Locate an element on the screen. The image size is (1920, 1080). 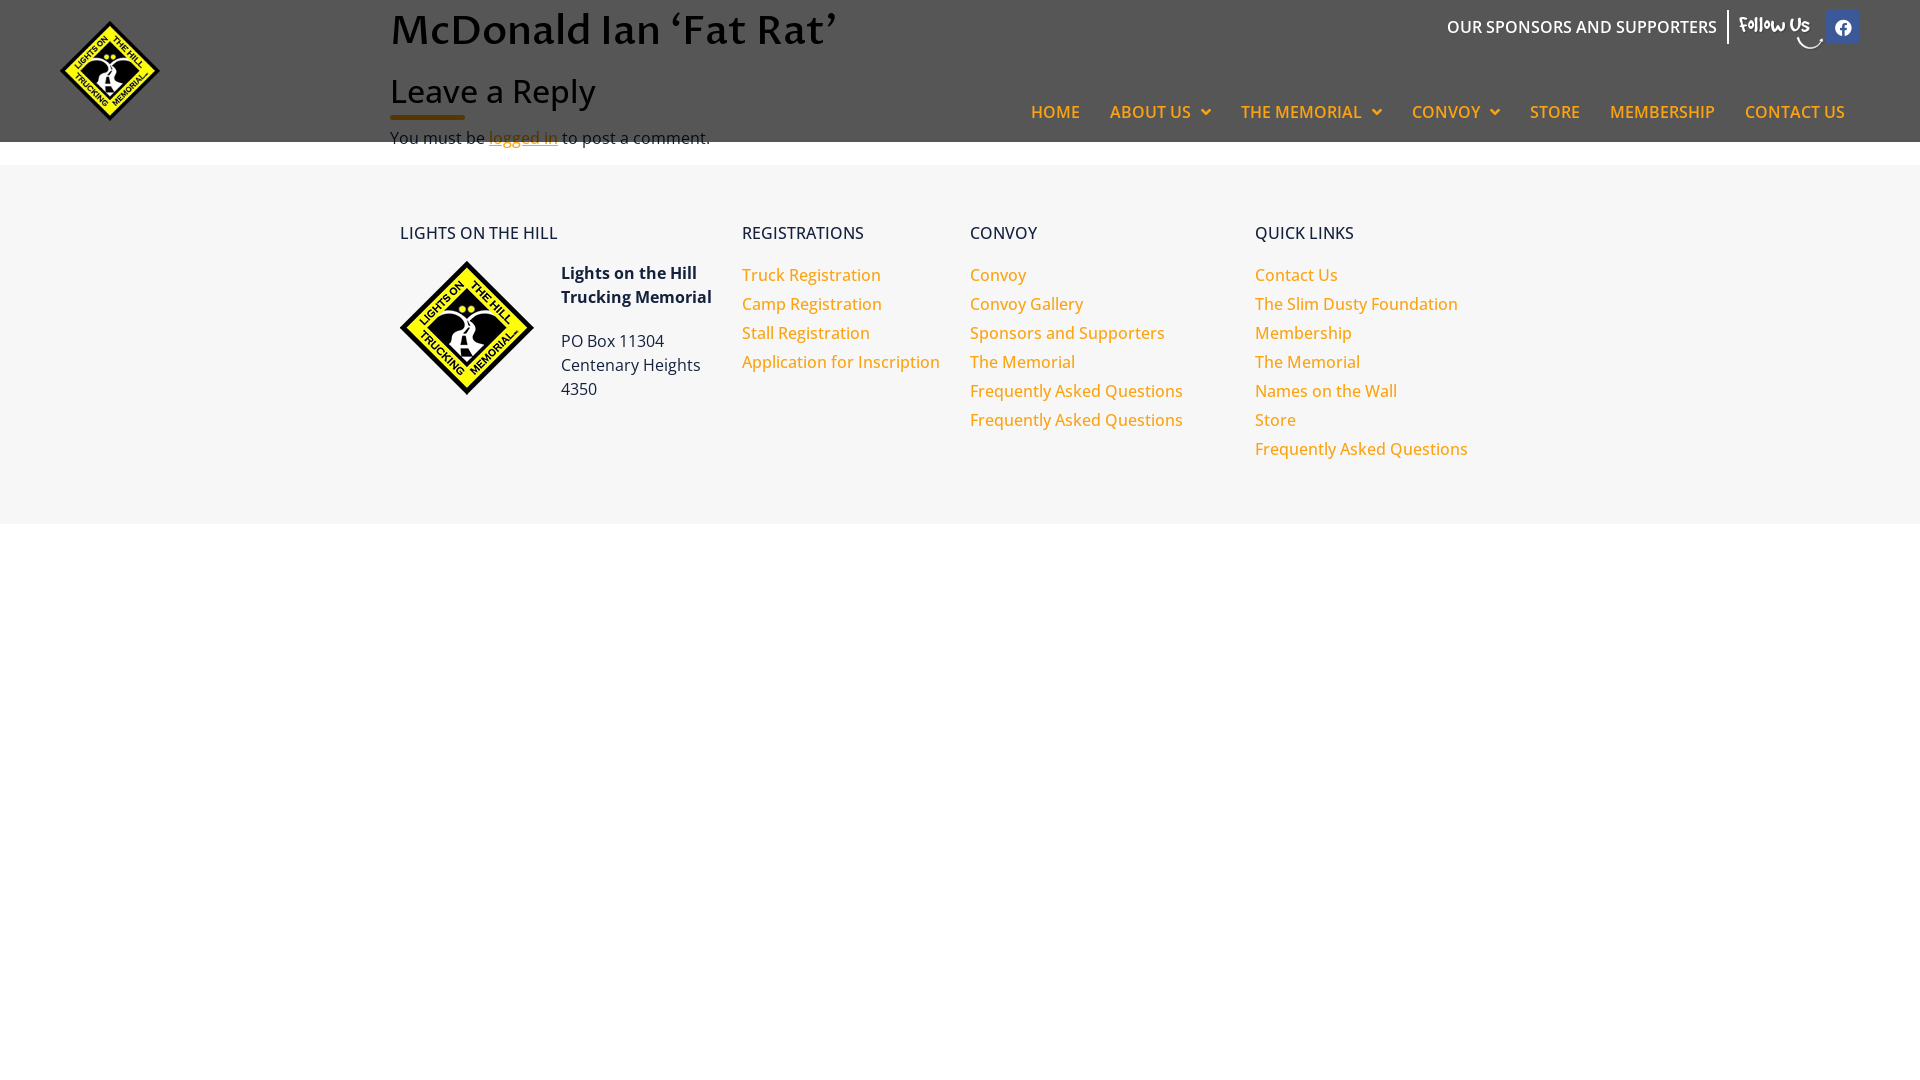
Frequently Asked Questions is located at coordinates (1388, 450).